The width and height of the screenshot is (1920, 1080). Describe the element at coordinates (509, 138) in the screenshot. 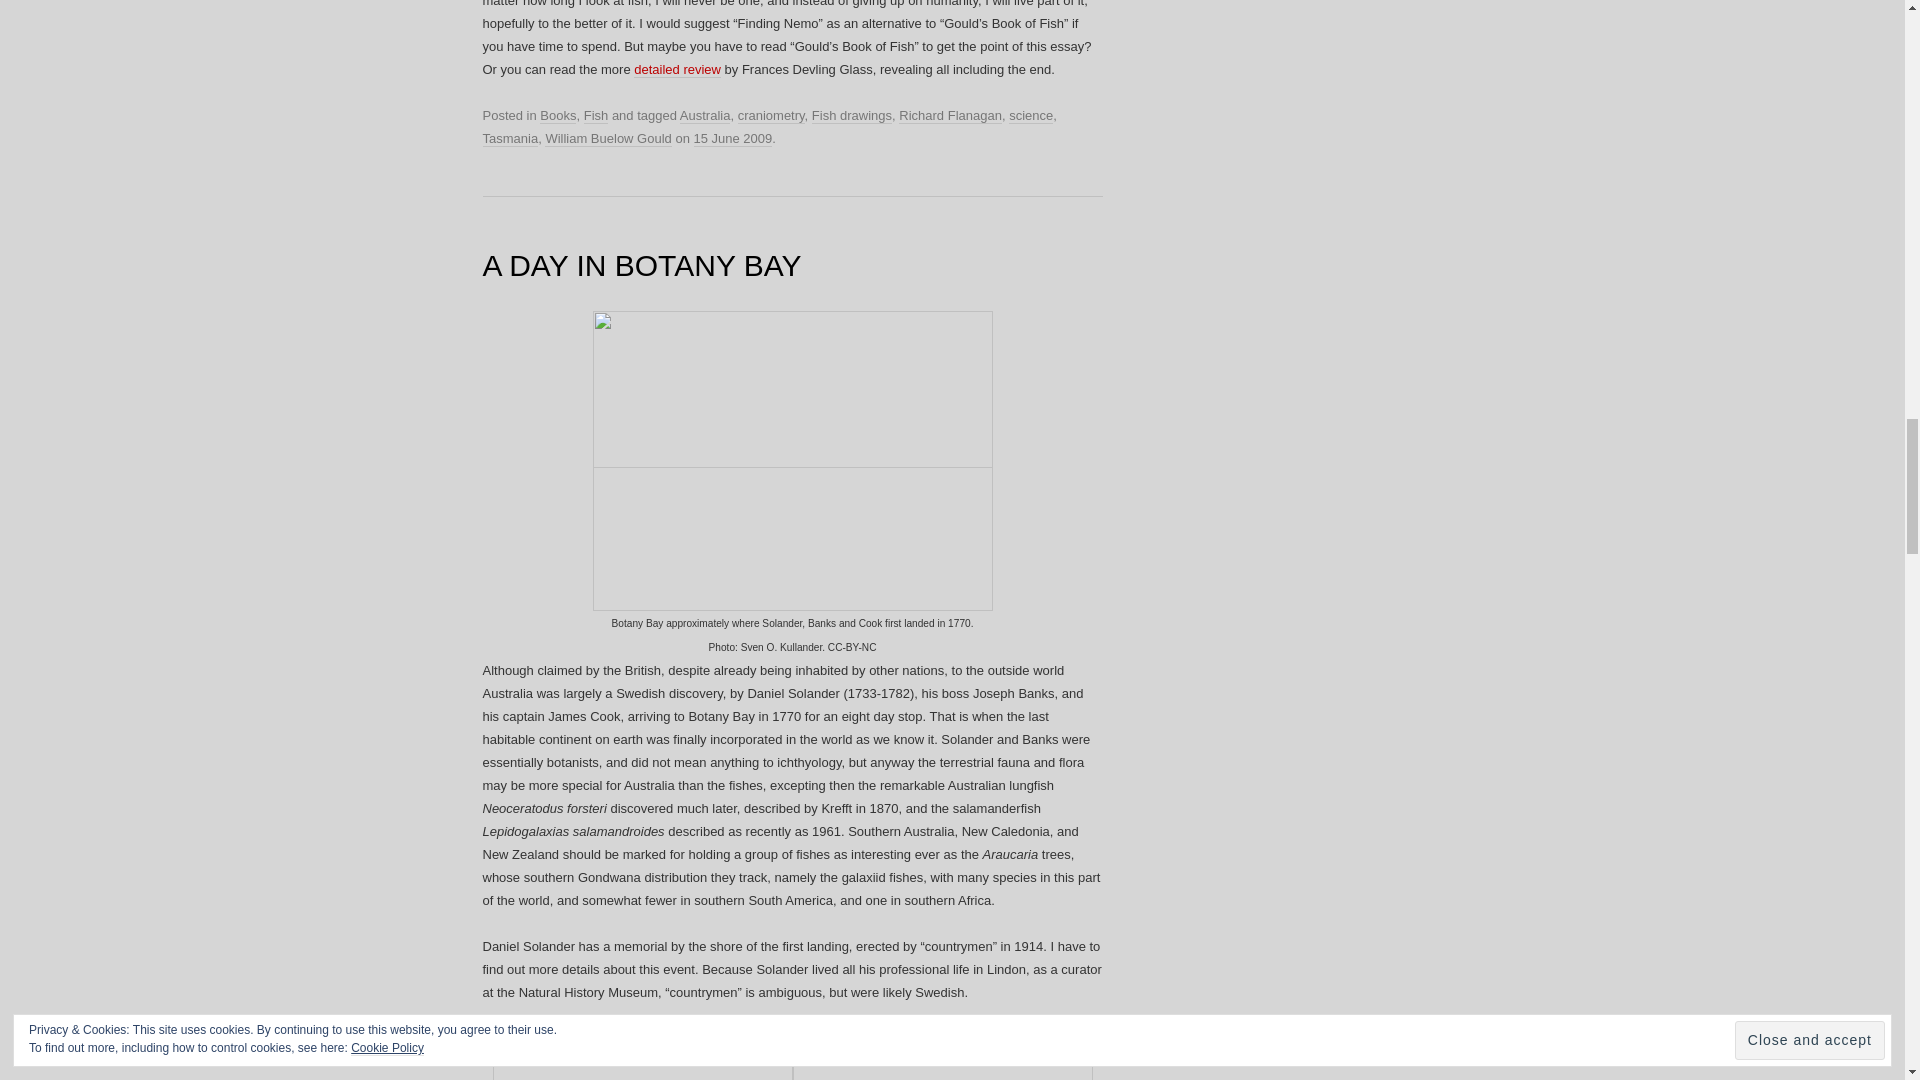

I see `Tasmania` at that location.